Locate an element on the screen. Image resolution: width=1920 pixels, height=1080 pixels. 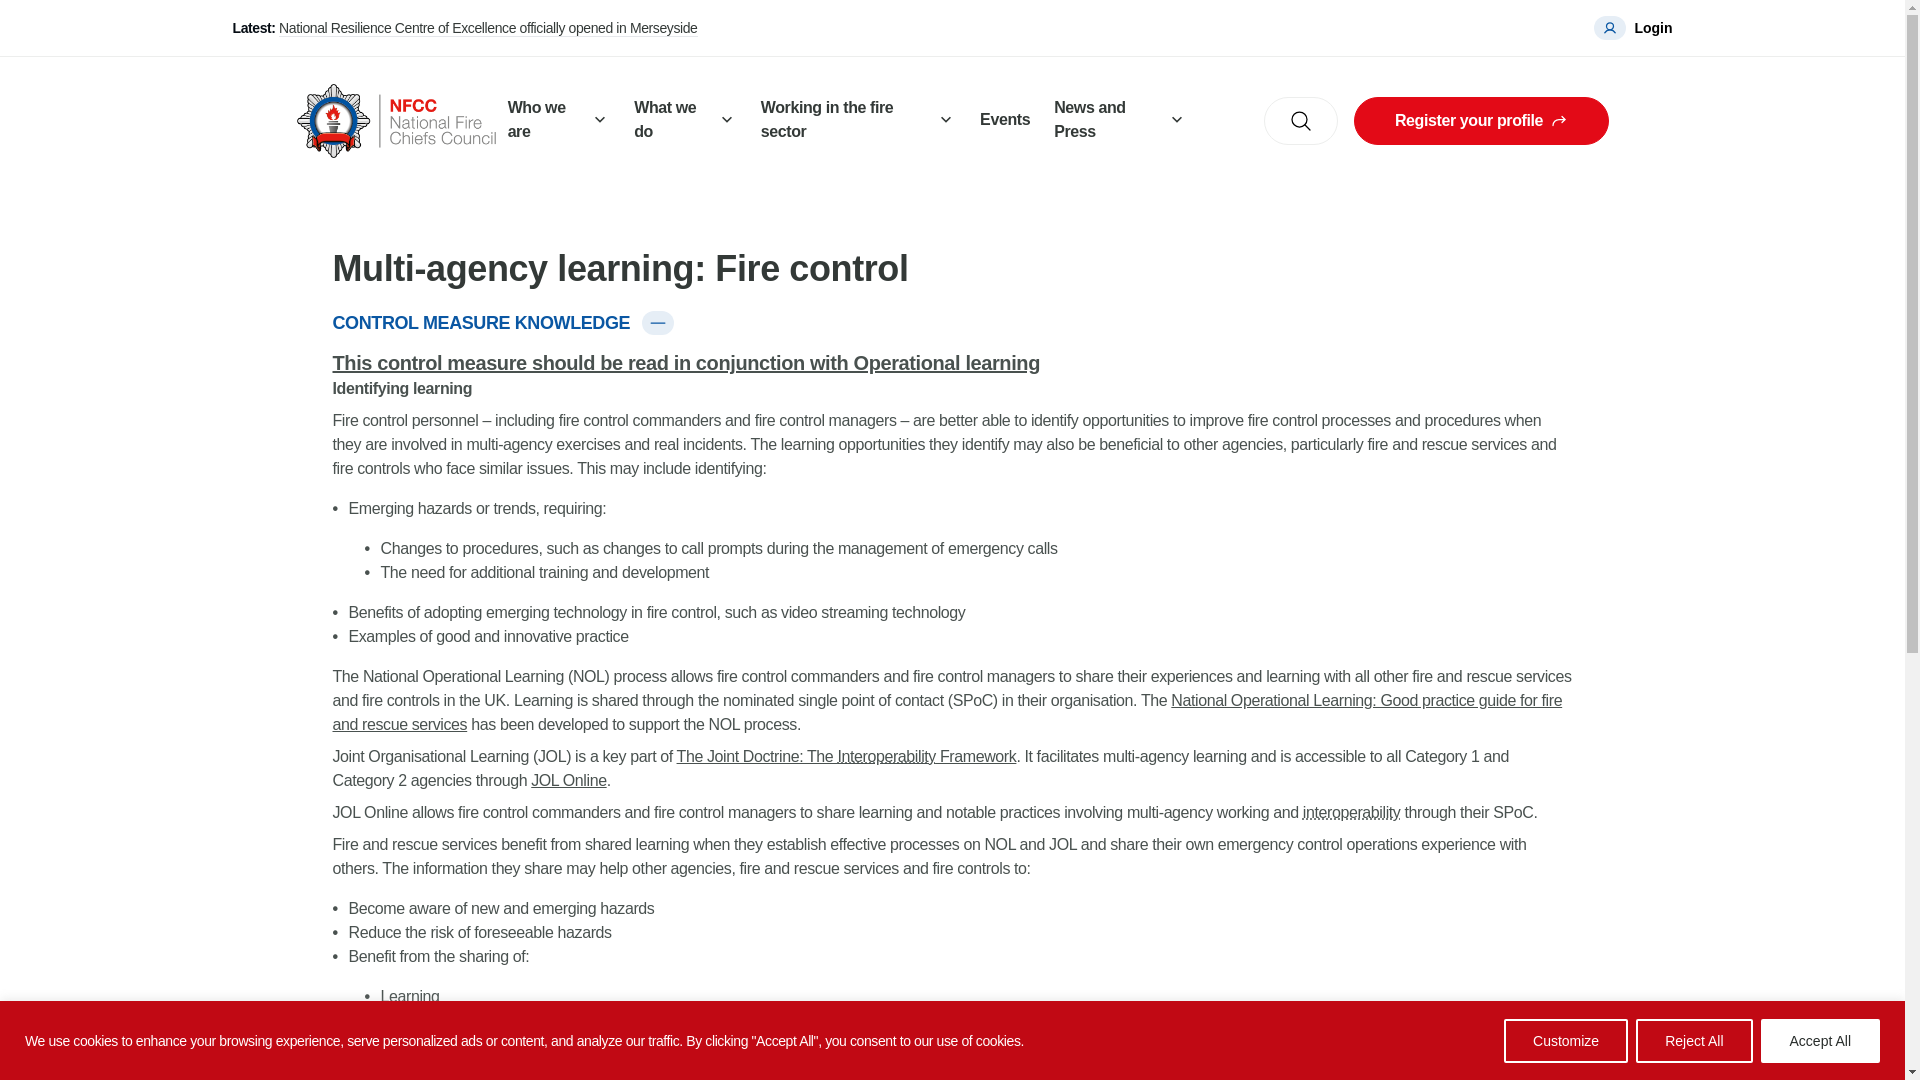
Reject All is located at coordinates (1693, 1040).